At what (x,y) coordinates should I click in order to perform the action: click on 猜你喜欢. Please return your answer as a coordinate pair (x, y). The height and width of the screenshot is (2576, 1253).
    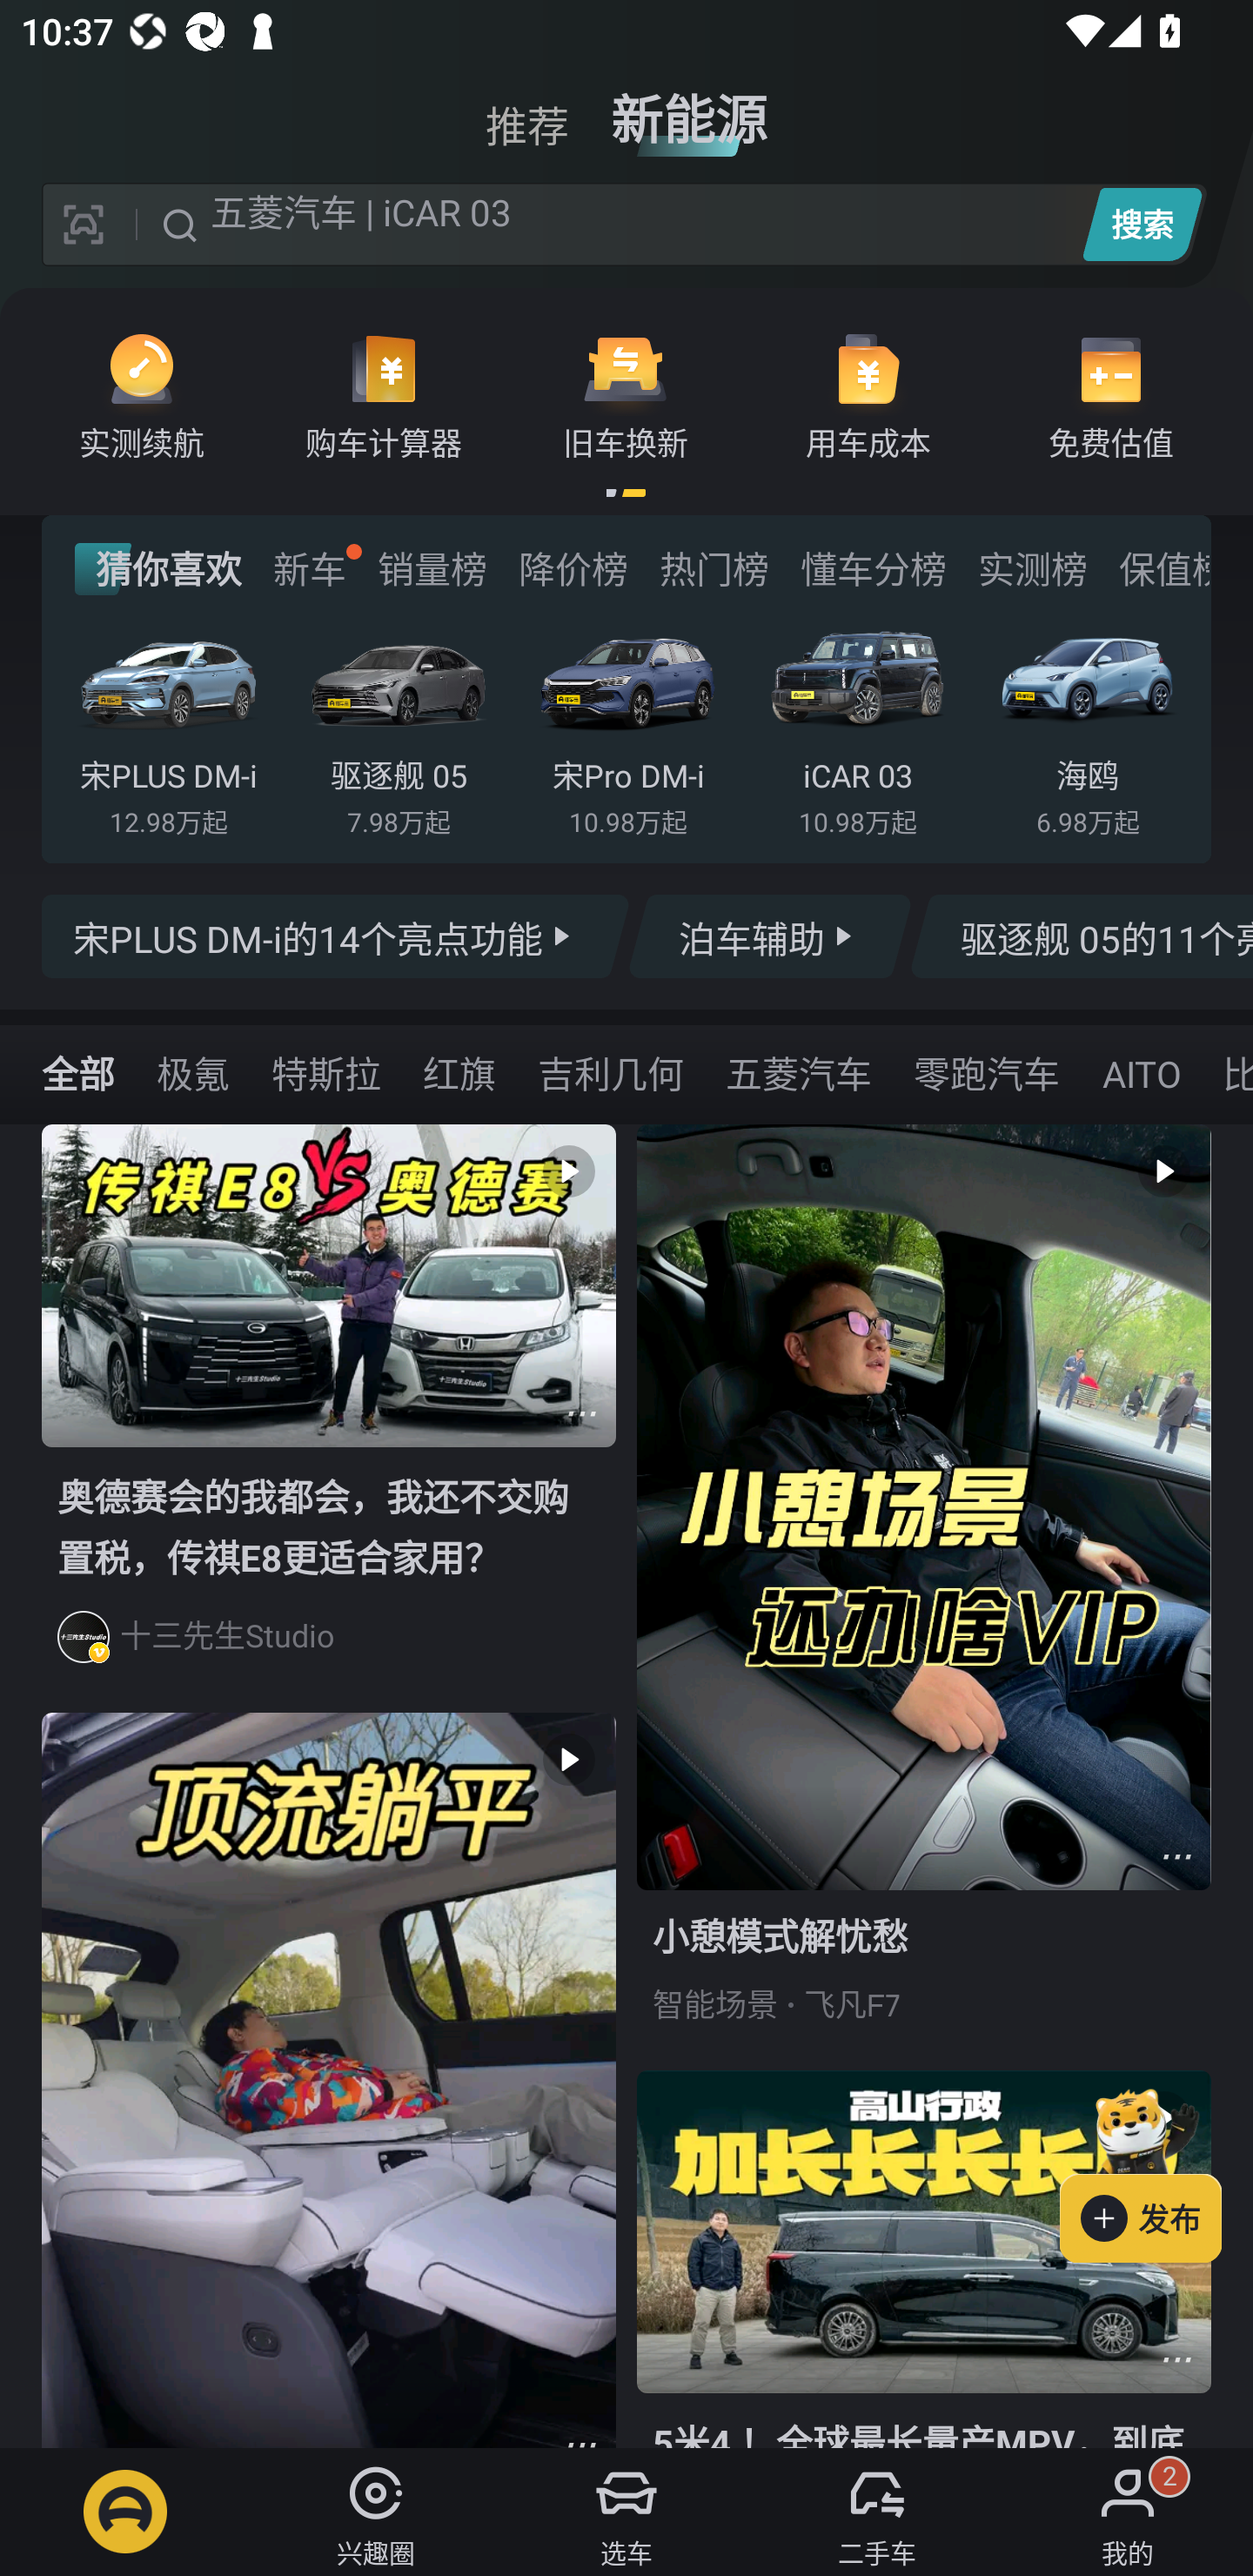
    Looking at the image, I should click on (158, 569).